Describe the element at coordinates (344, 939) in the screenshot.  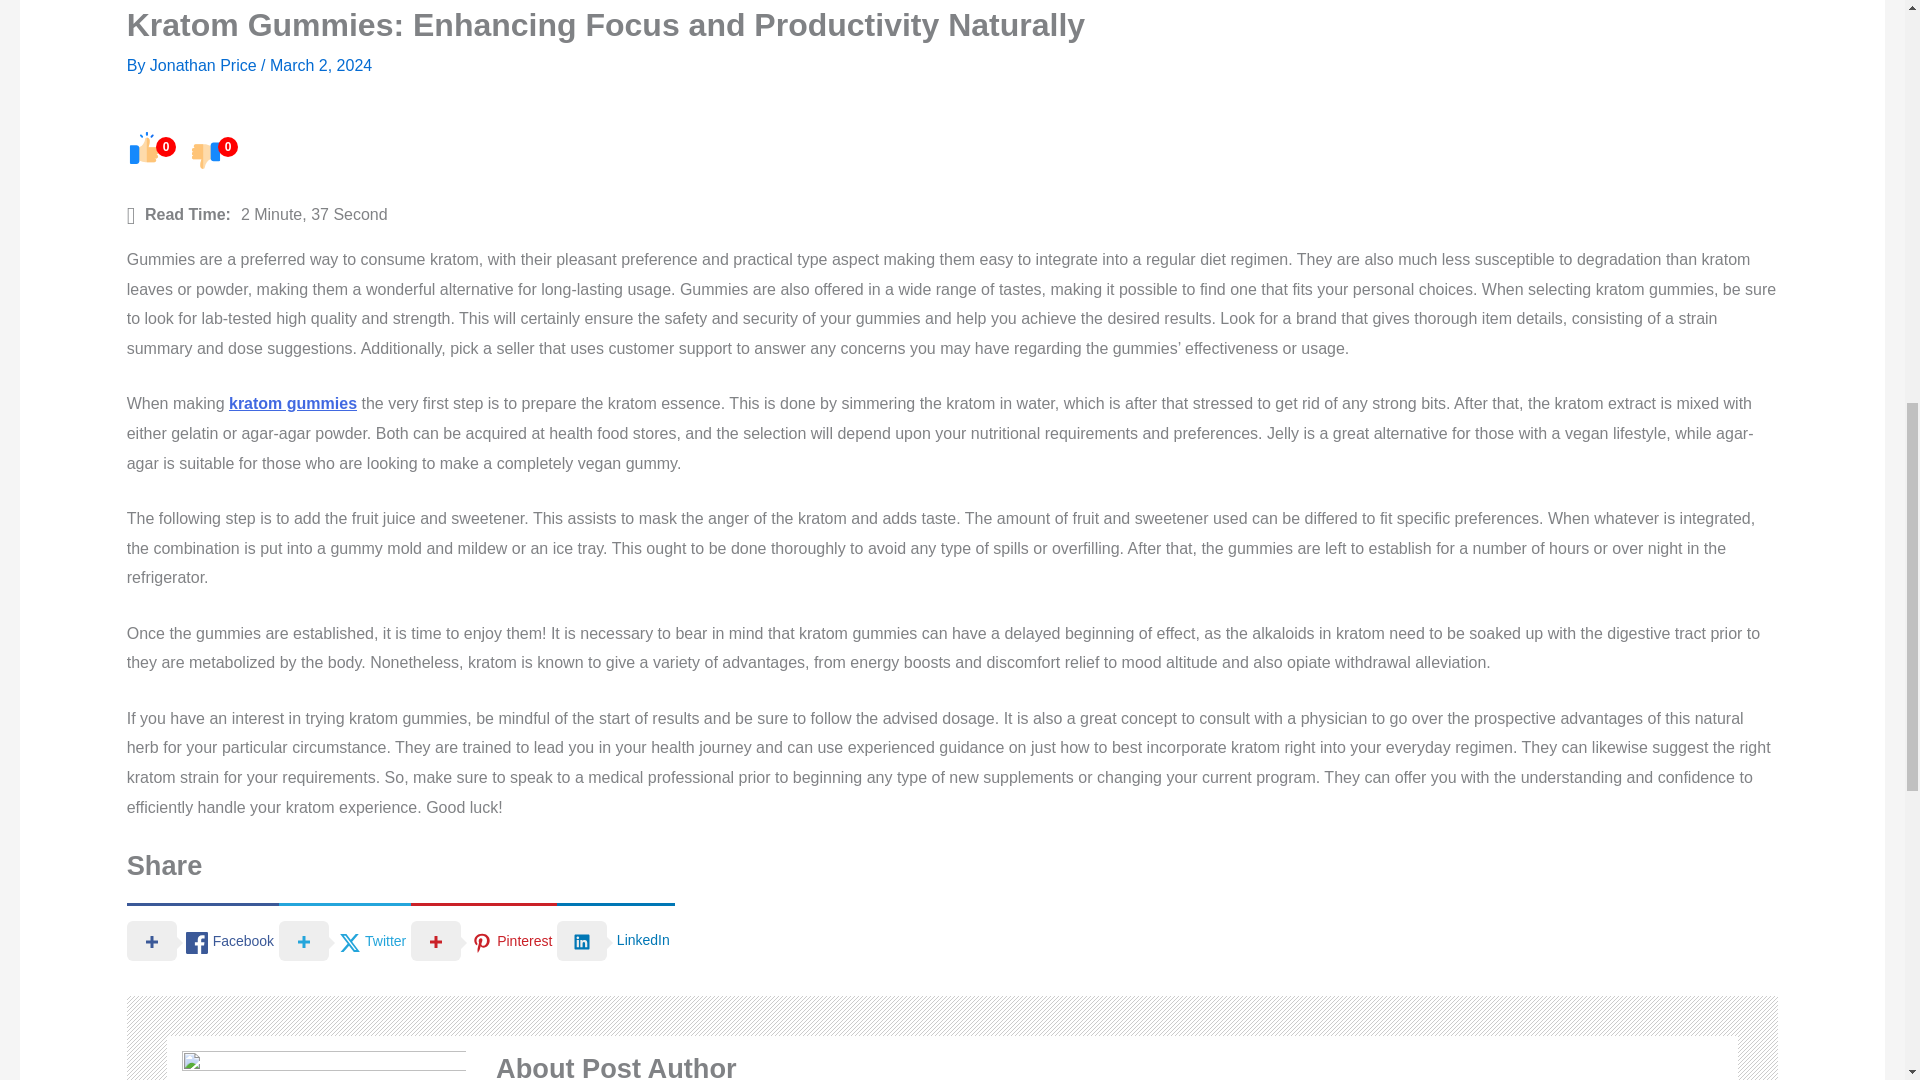
I see `Twitter` at that location.